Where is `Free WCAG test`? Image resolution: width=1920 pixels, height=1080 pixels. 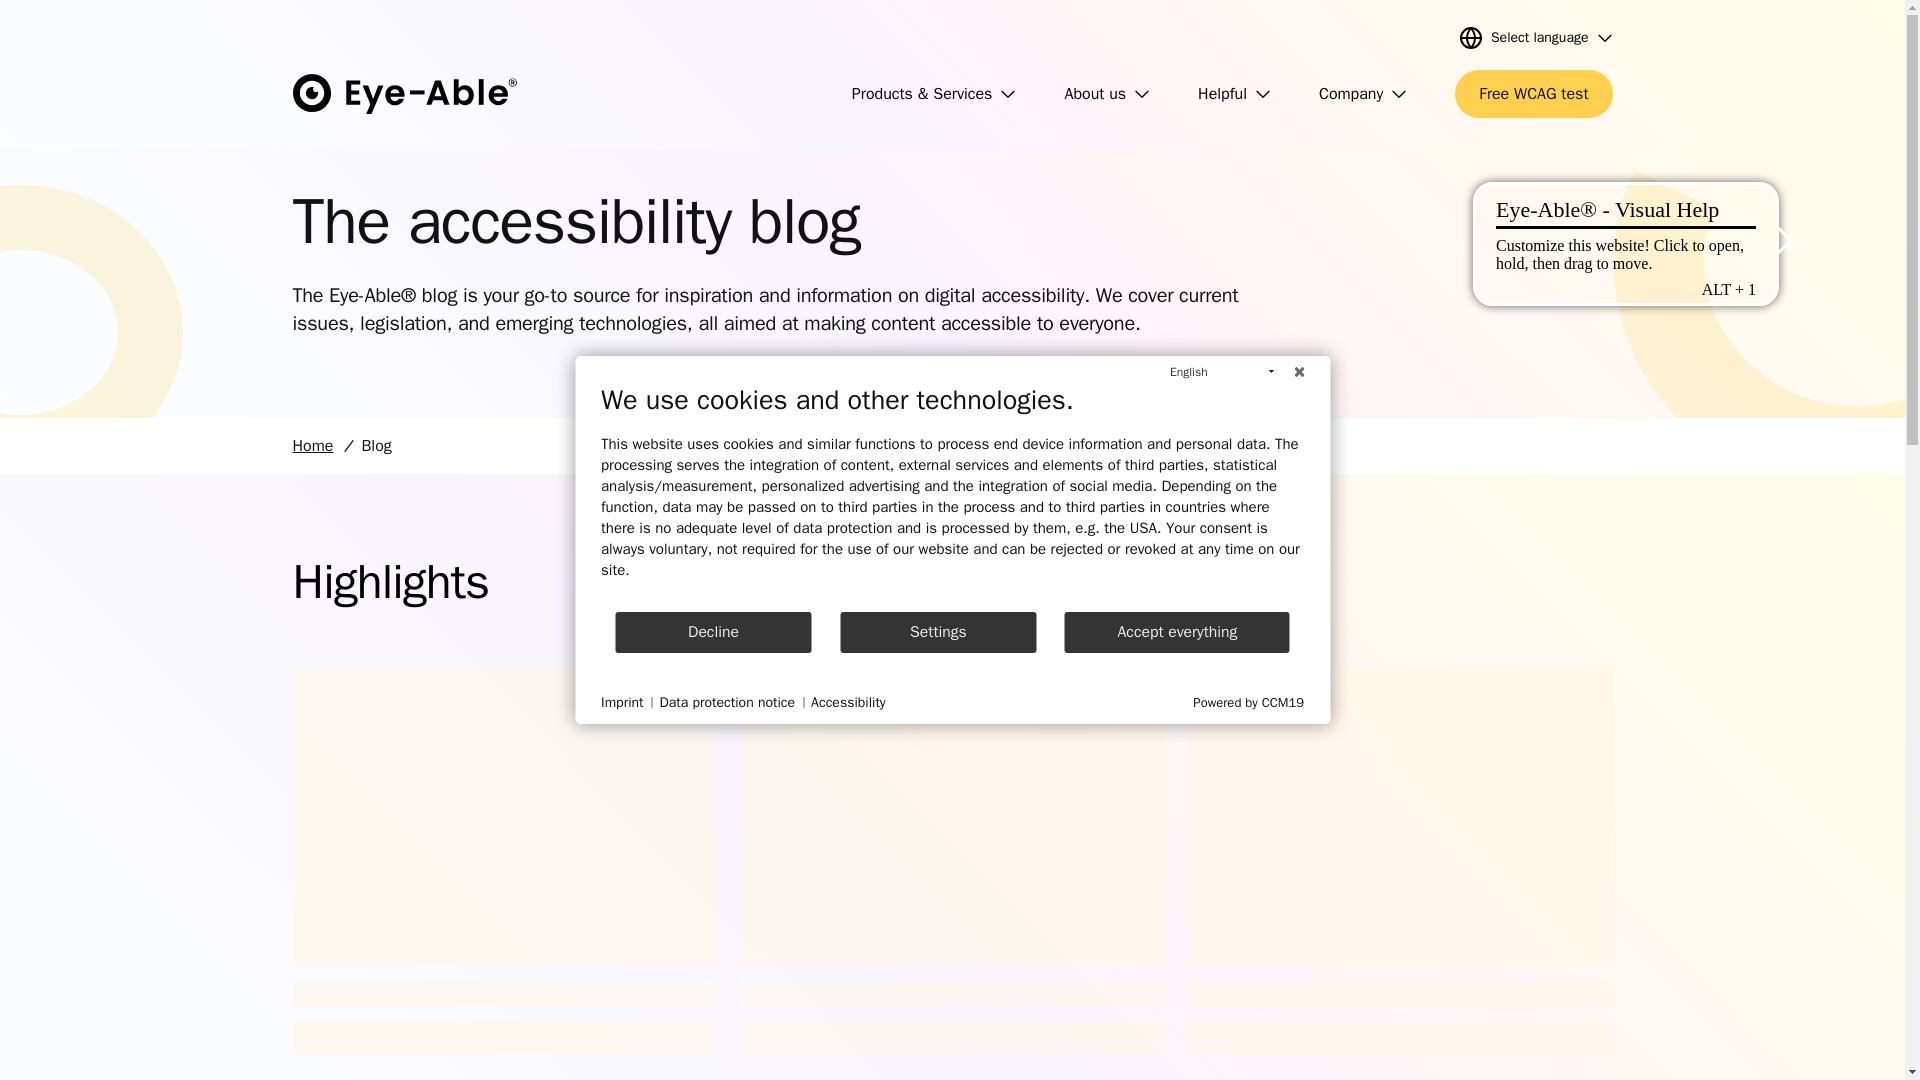 Free WCAG test is located at coordinates (1534, 94).